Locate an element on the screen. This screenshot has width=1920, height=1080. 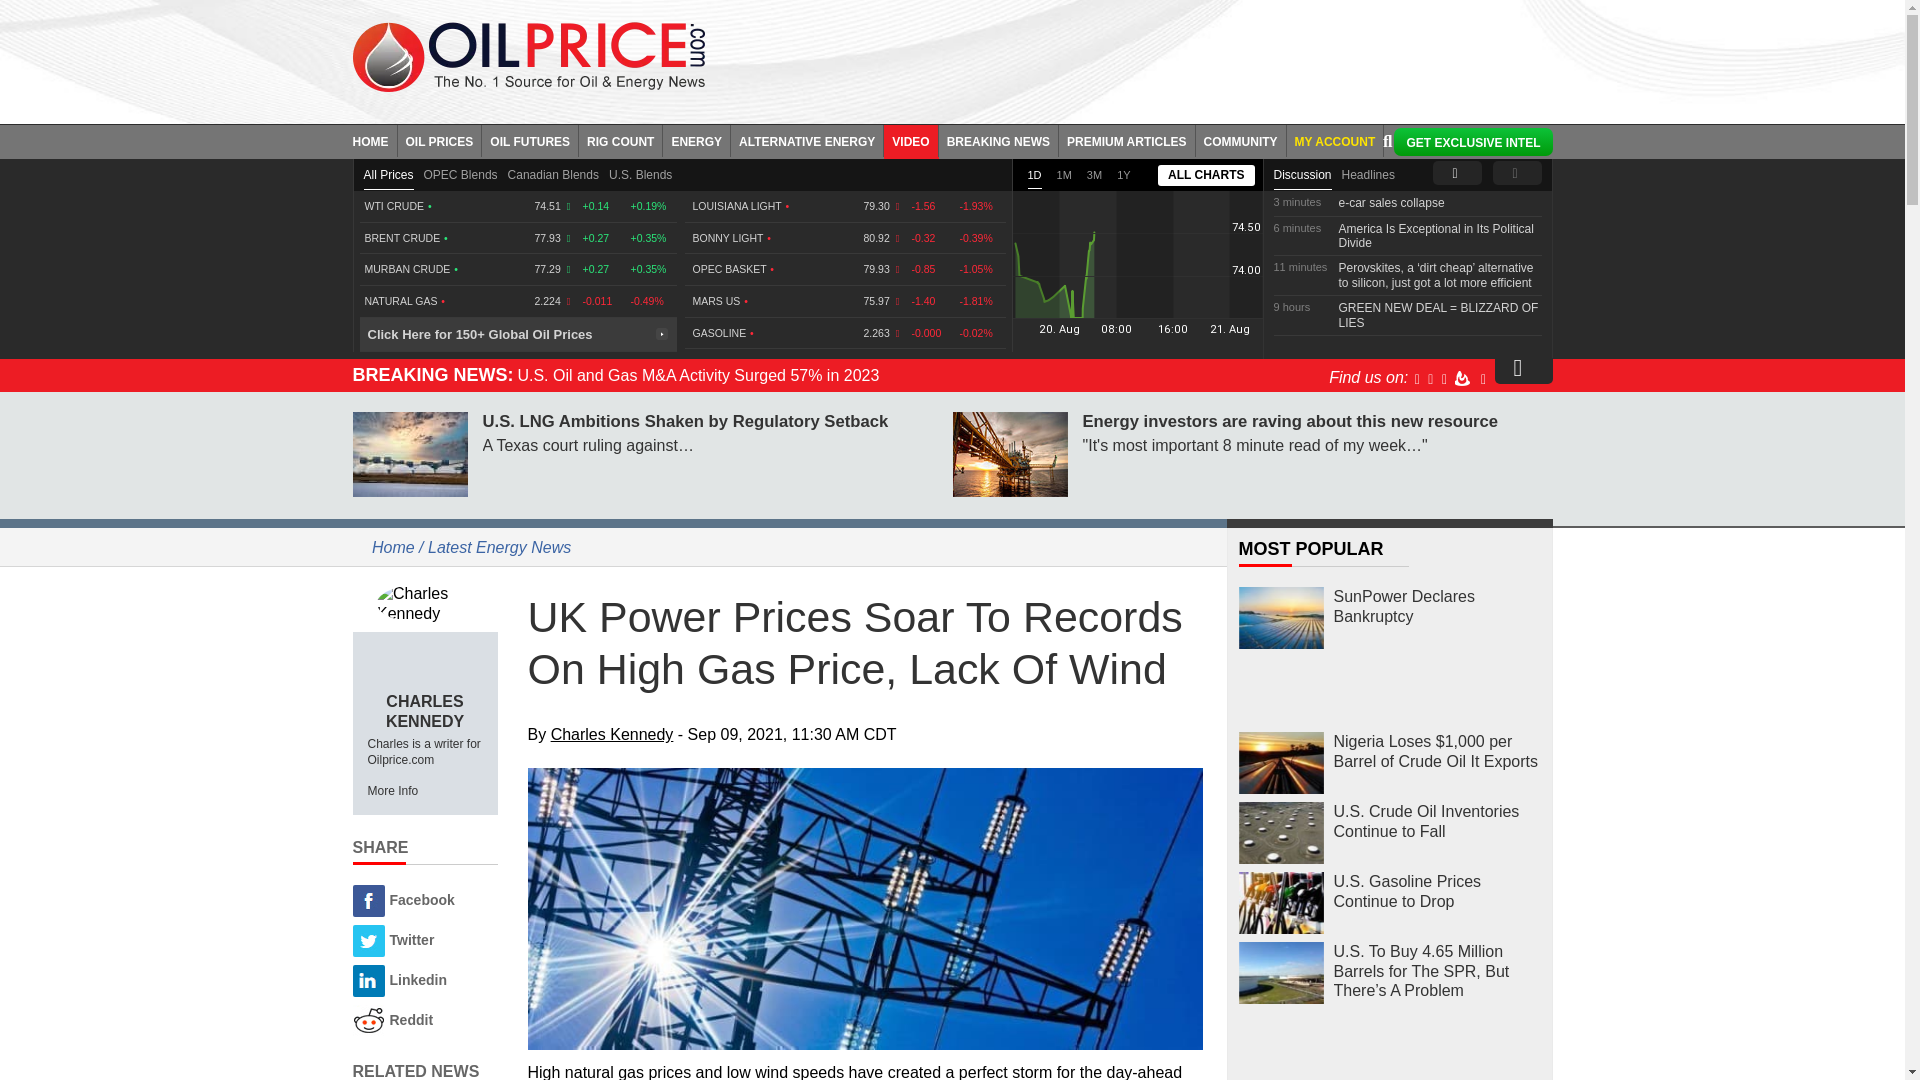
PREMIUM ARTICLES is located at coordinates (1128, 140).